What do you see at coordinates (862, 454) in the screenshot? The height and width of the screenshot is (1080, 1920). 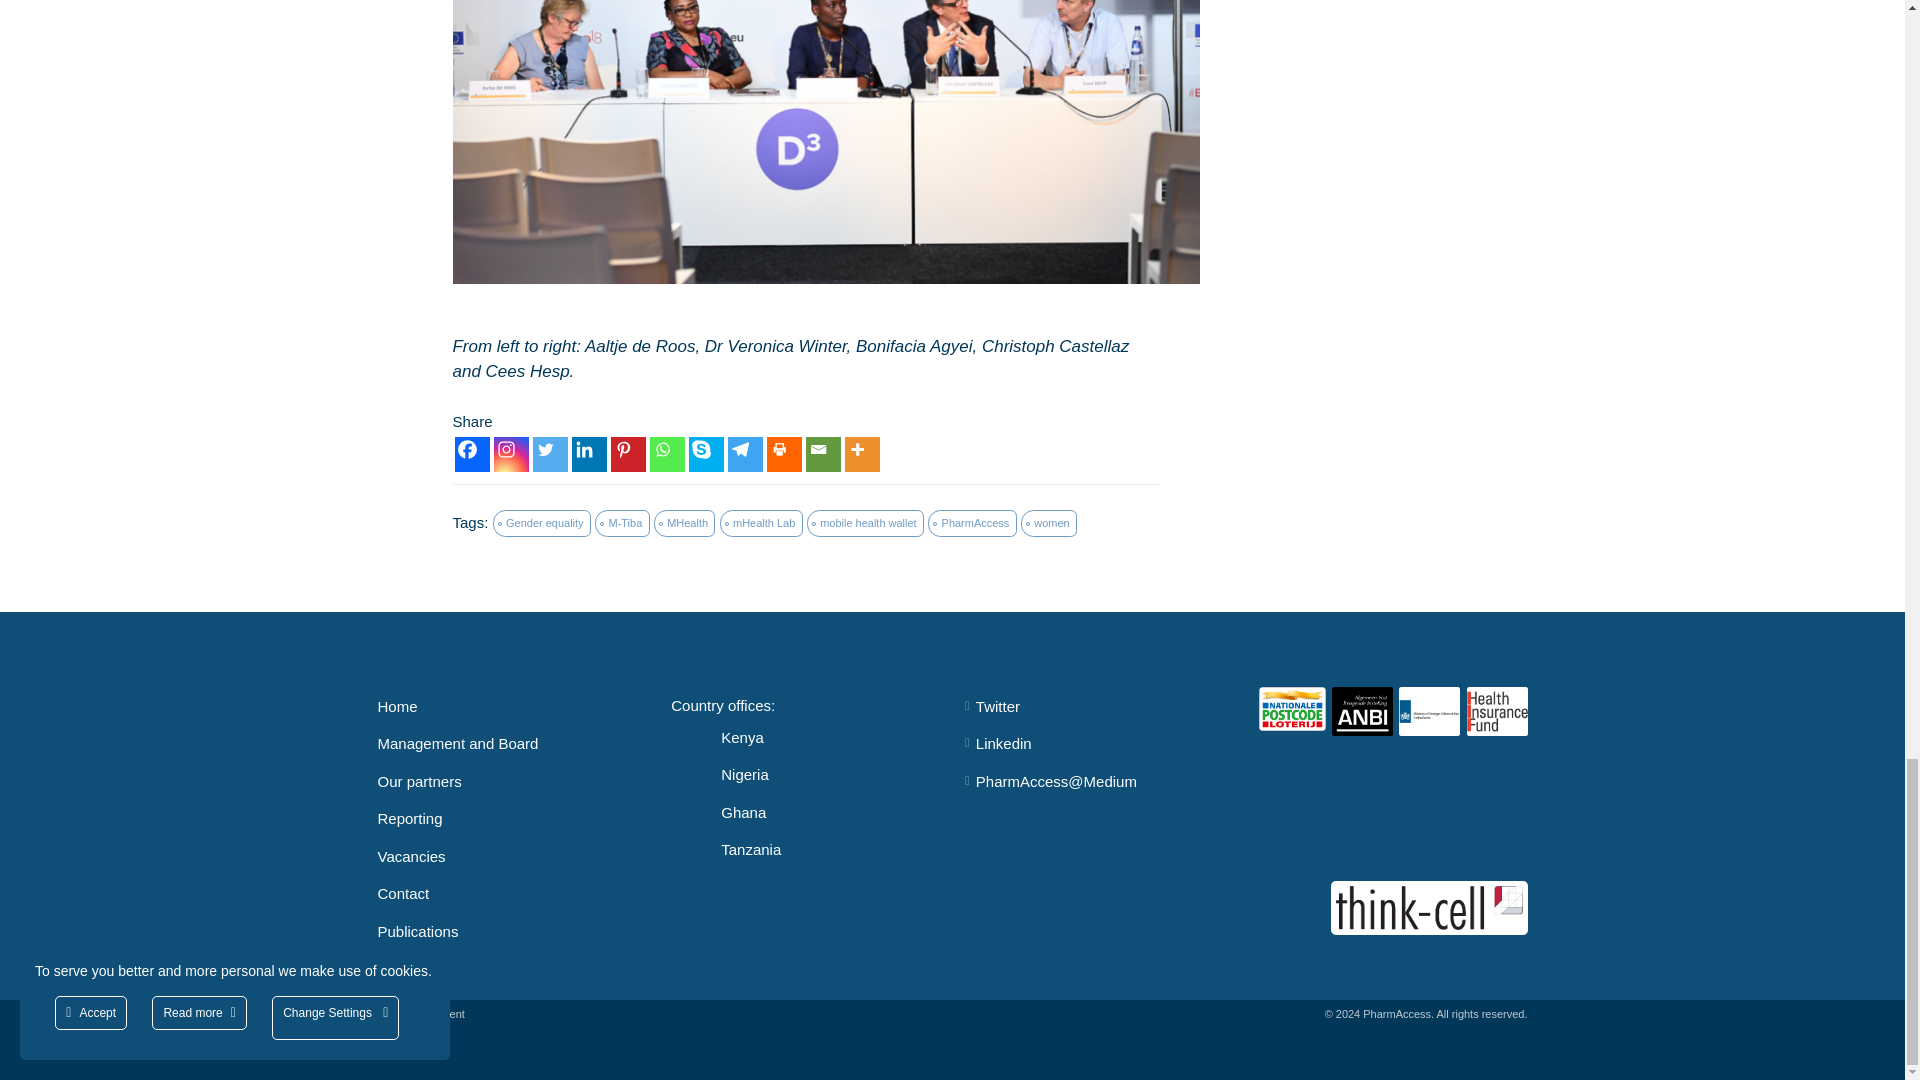 I see `More` at bounding box center [862, 454].